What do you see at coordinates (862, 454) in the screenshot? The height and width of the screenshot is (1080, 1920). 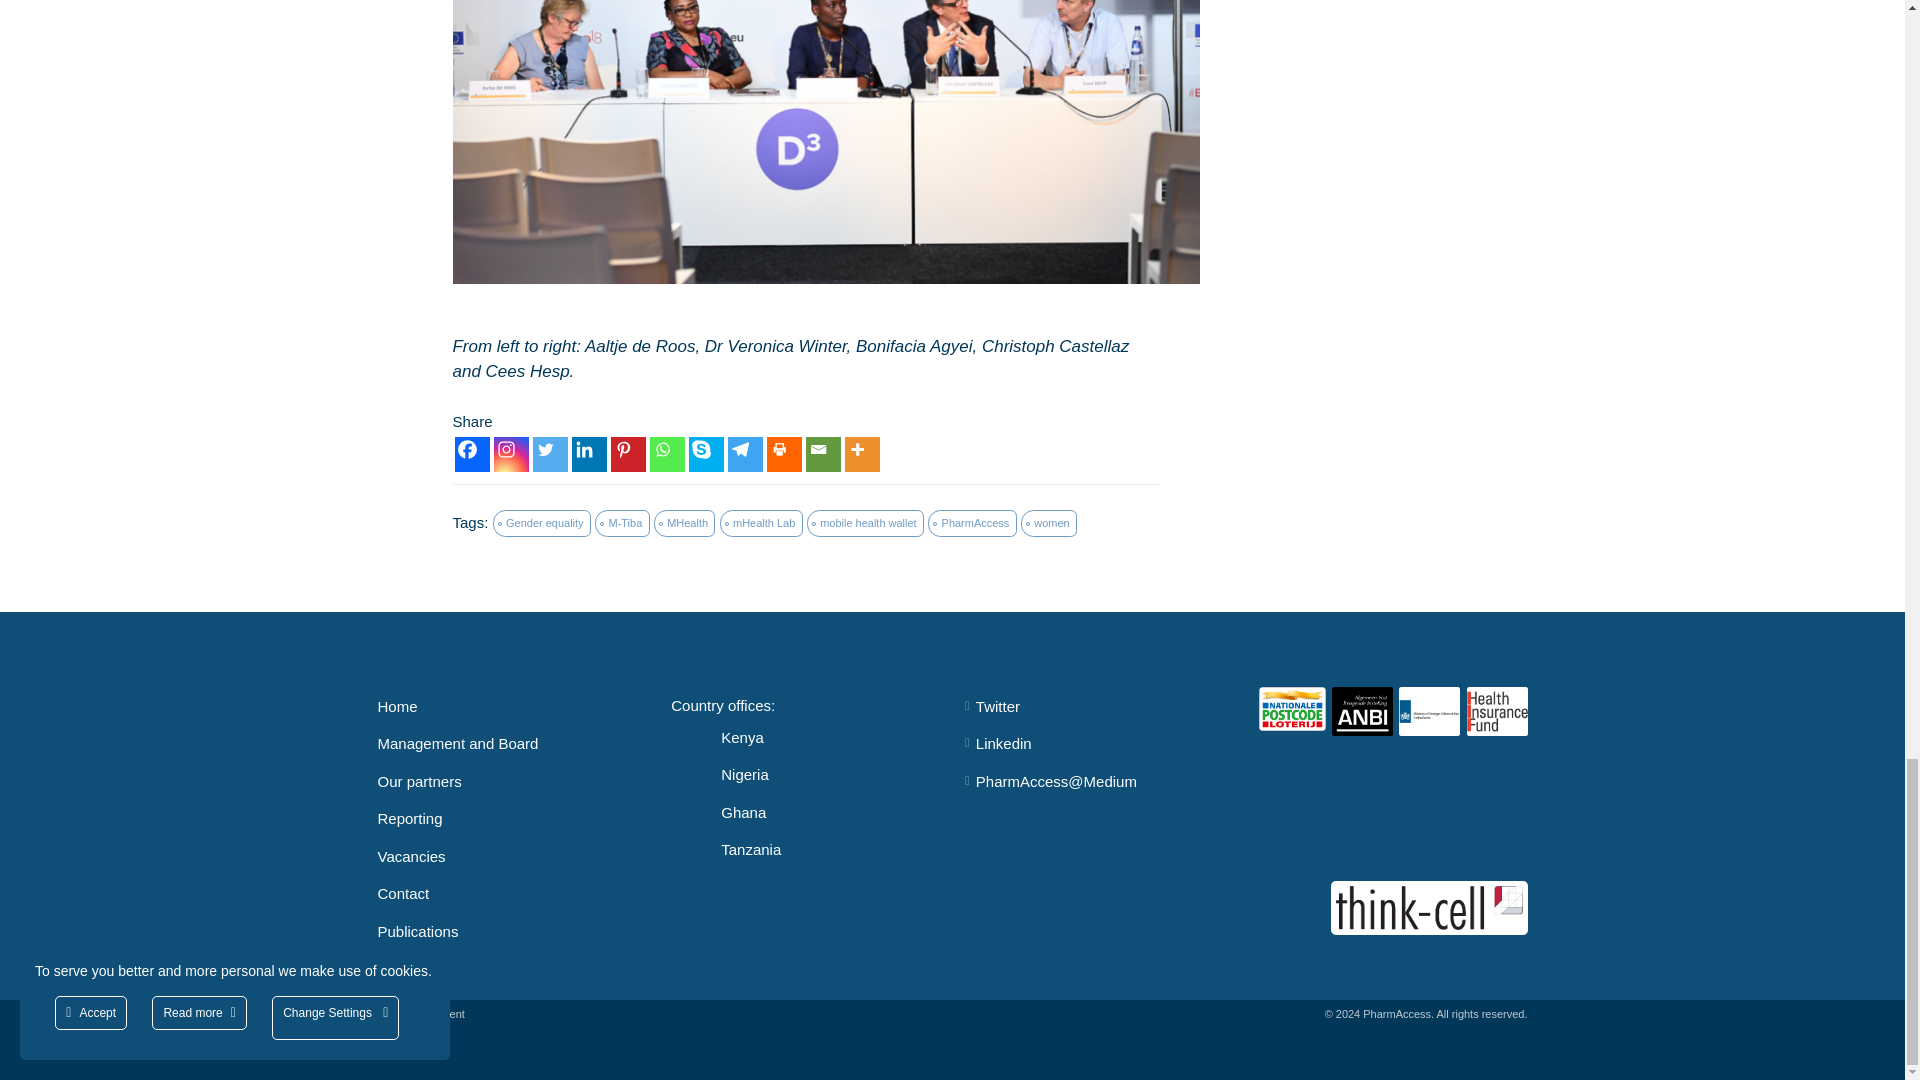 I see `More` at bounding box center [862, 454].